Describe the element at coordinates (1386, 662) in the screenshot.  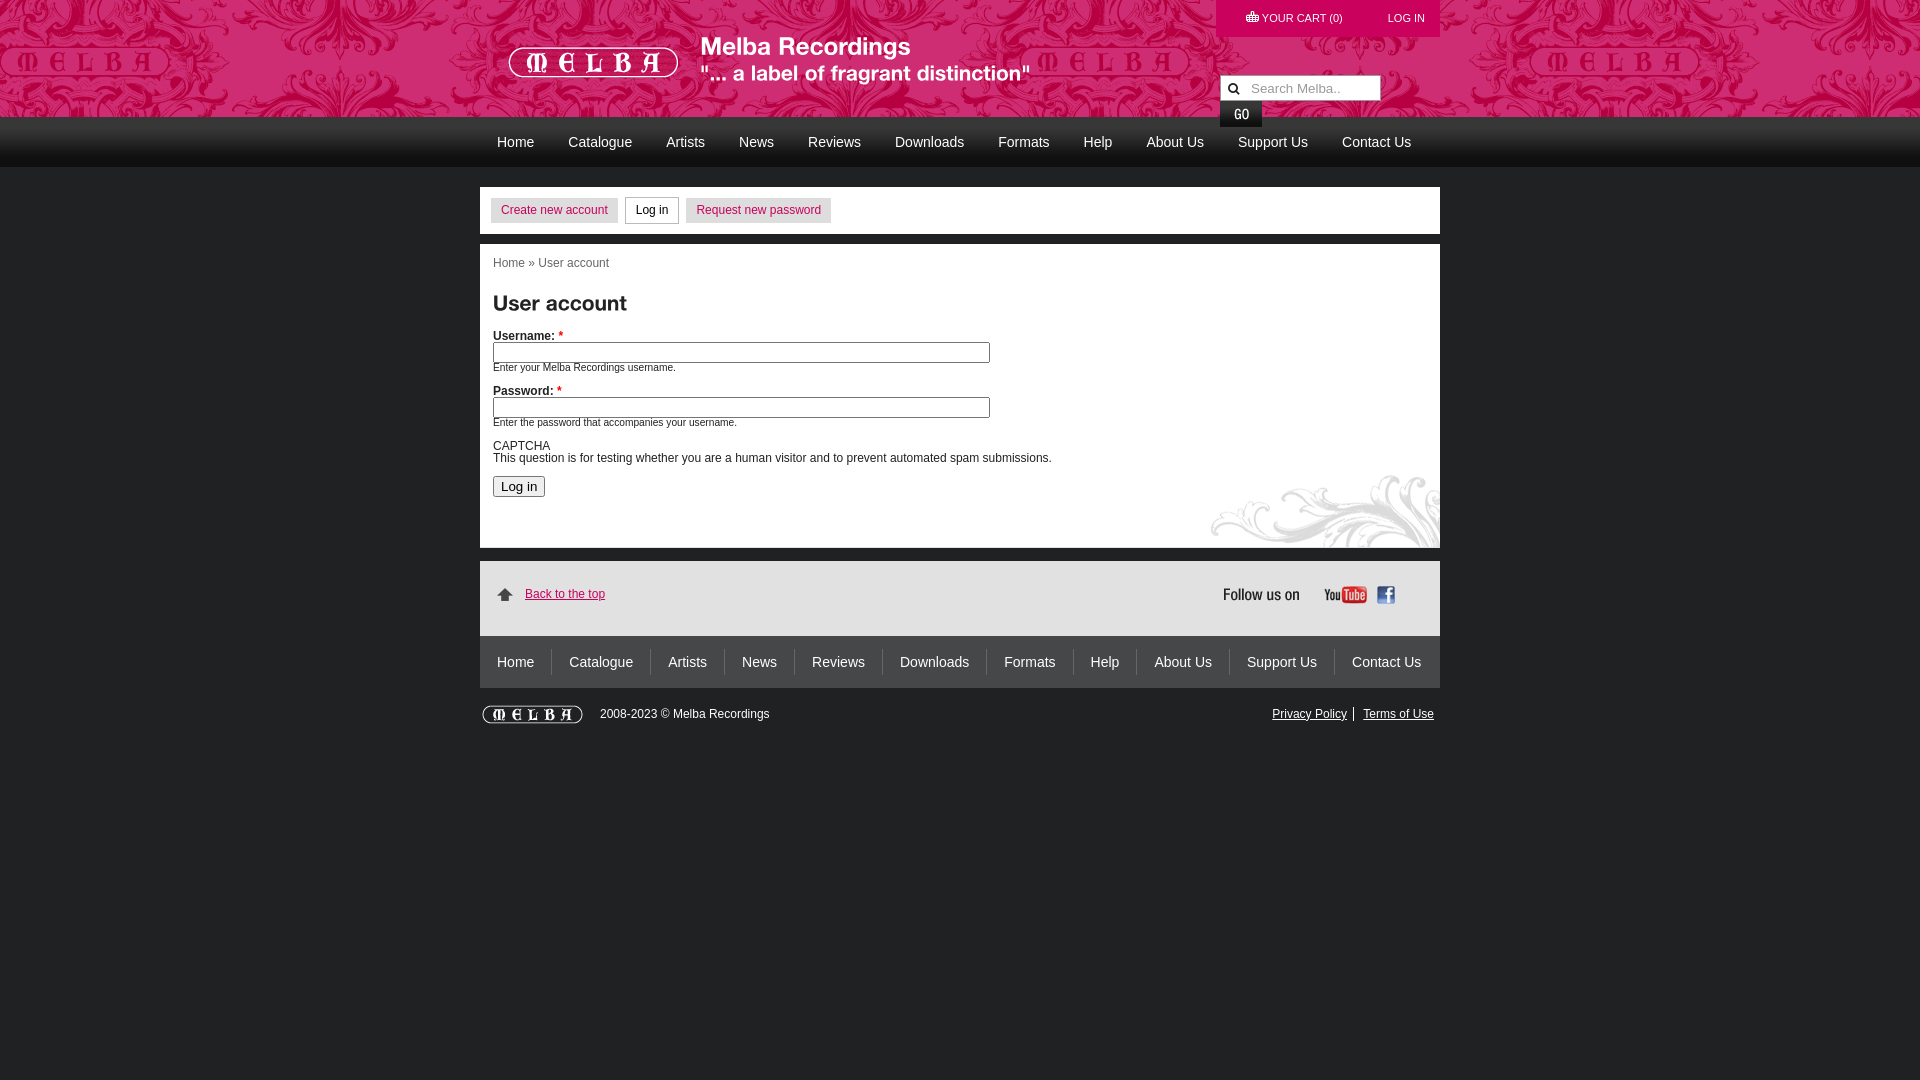
I see `Contact Us` at that location.